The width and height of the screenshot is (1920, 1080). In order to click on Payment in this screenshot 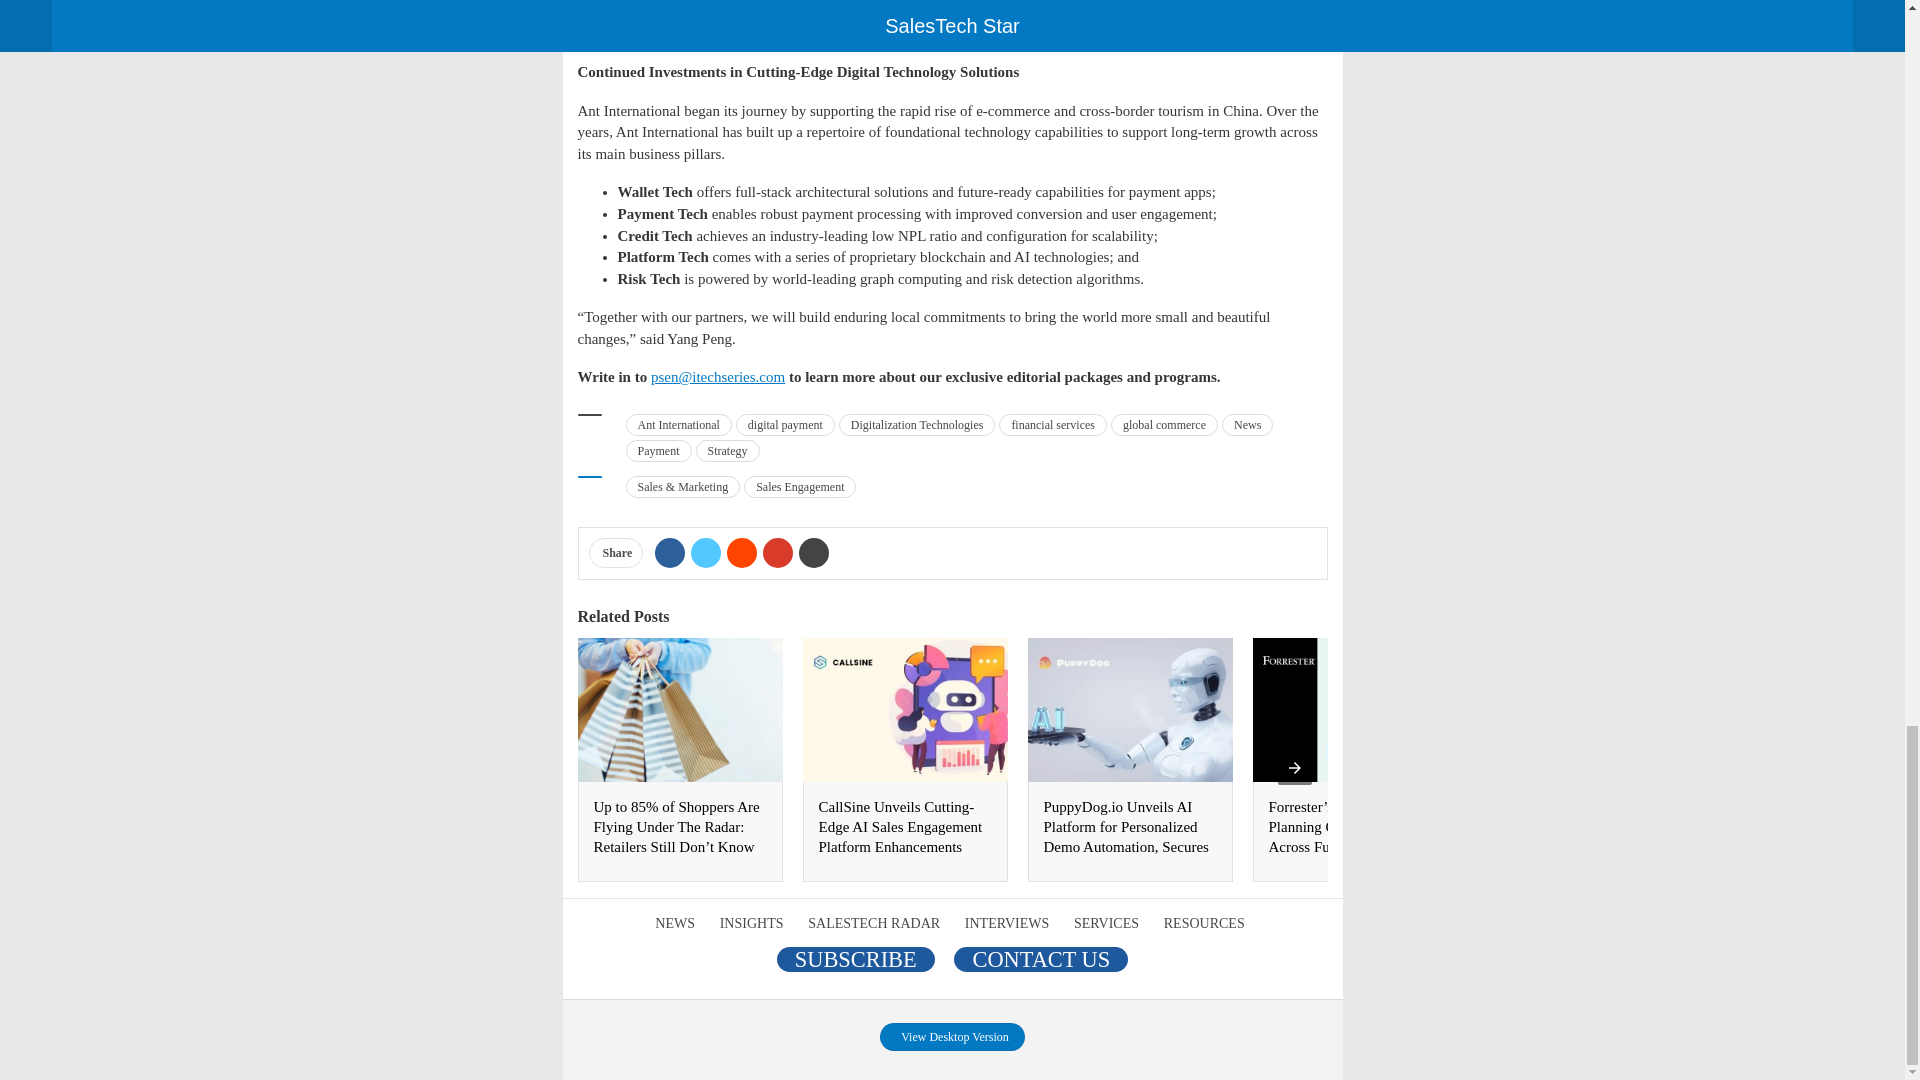, I will do `click(658, 450)`.